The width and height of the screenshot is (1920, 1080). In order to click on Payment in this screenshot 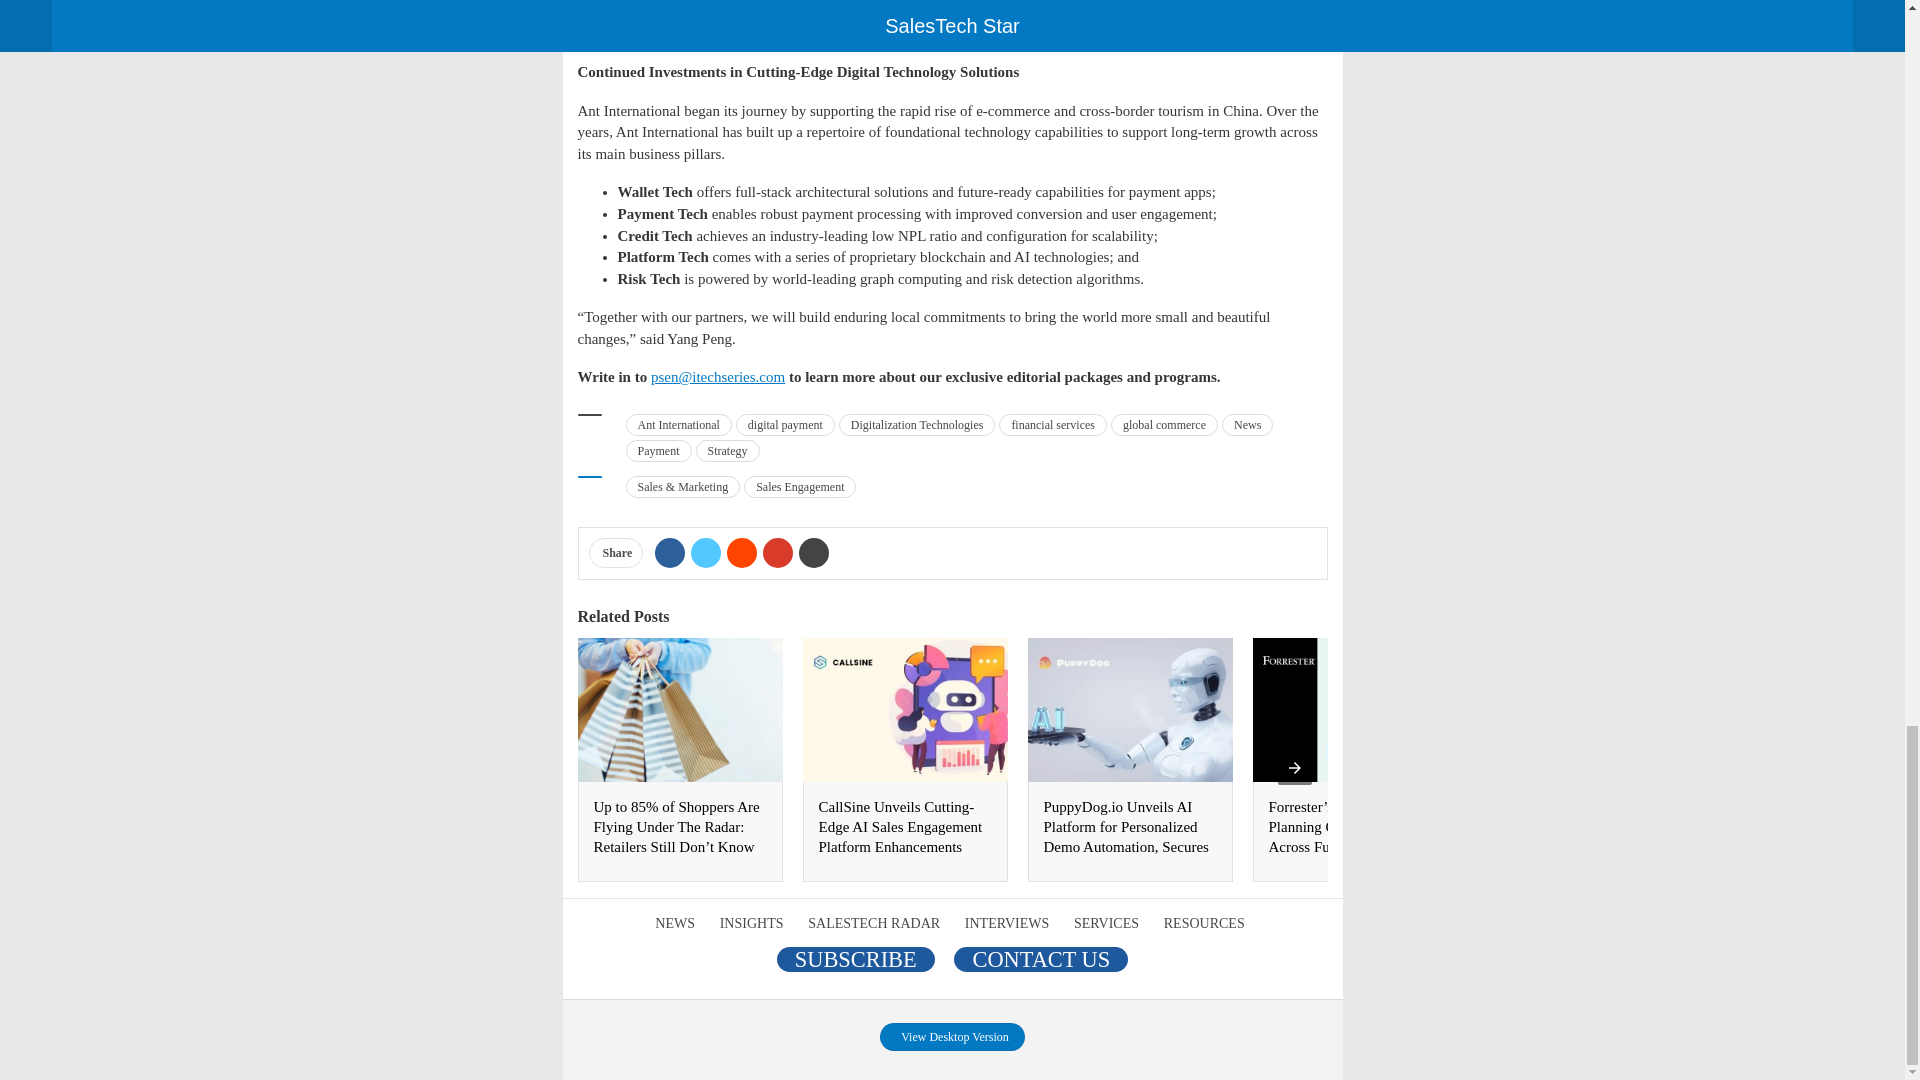, I will do `click(658, 450)`.